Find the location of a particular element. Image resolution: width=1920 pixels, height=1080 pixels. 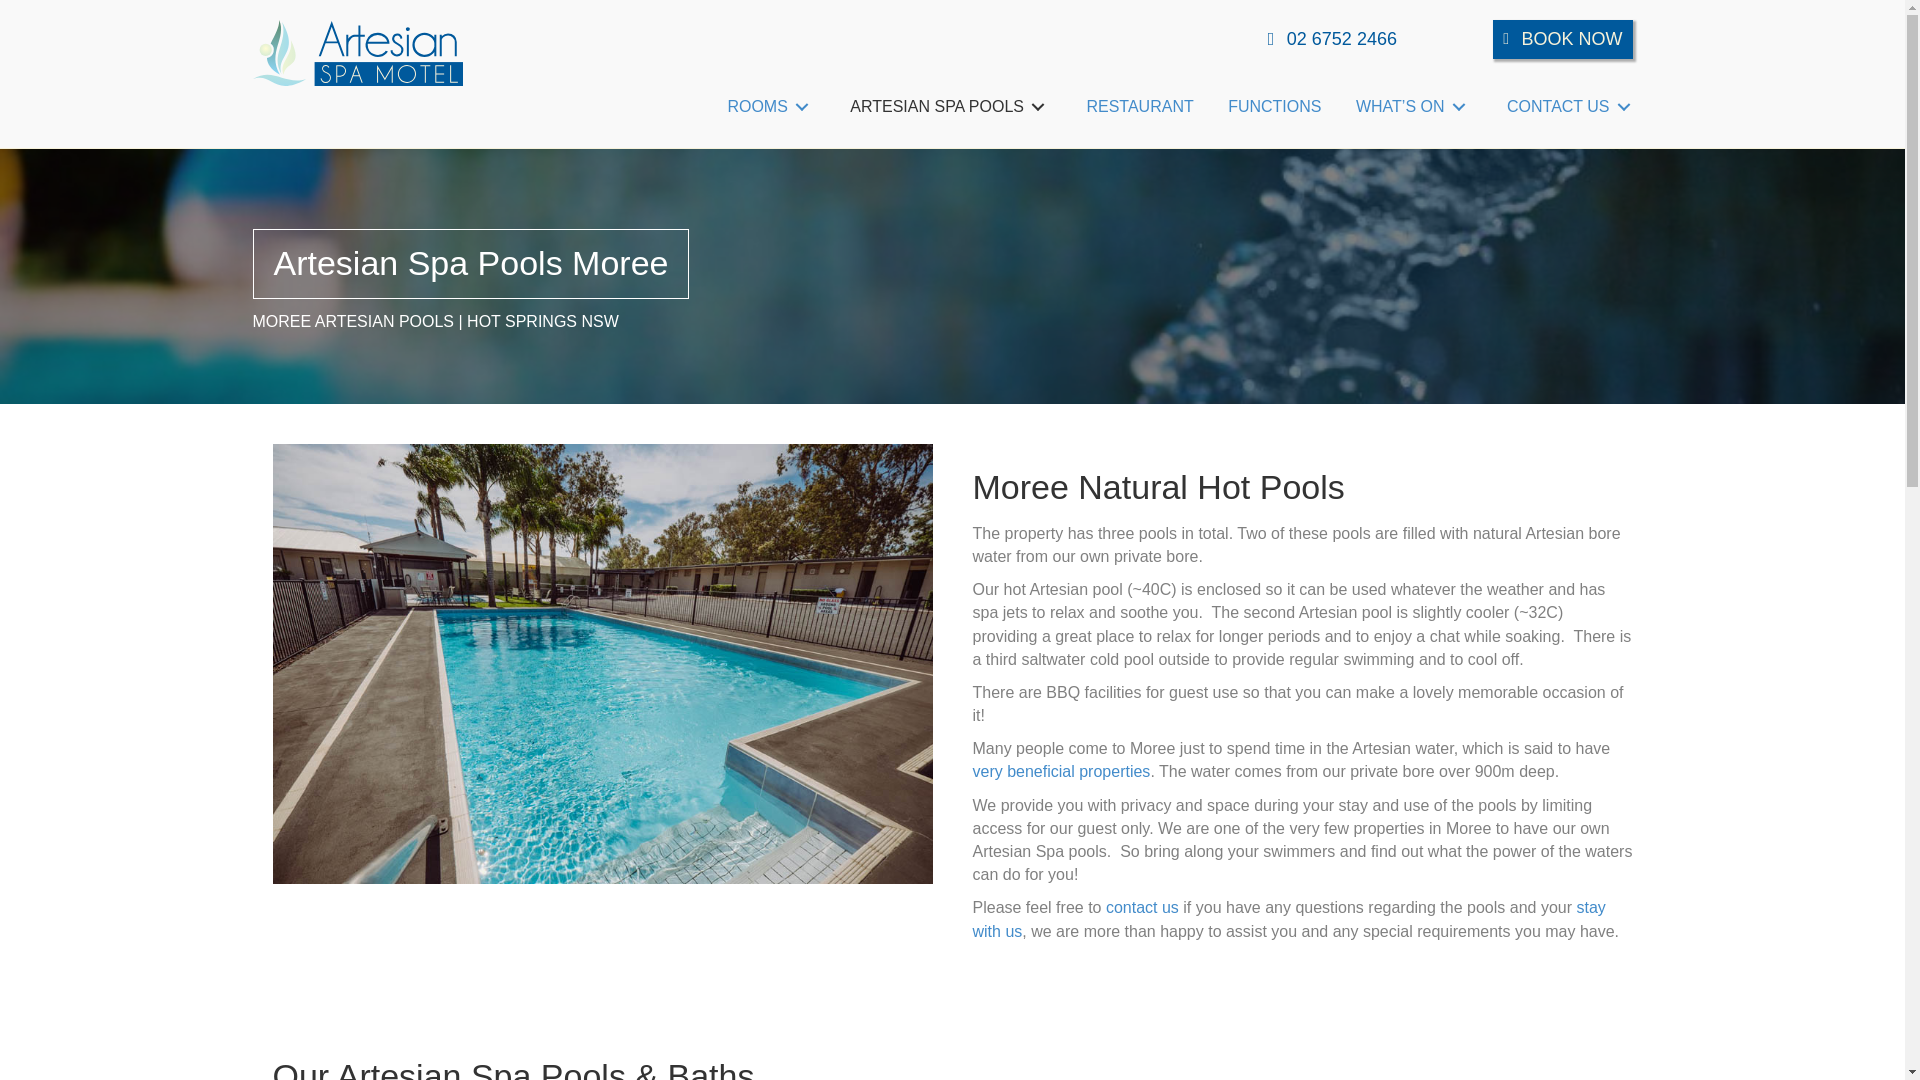

ARTESIAN SPA POOLS is located at coordinates (951, 106).